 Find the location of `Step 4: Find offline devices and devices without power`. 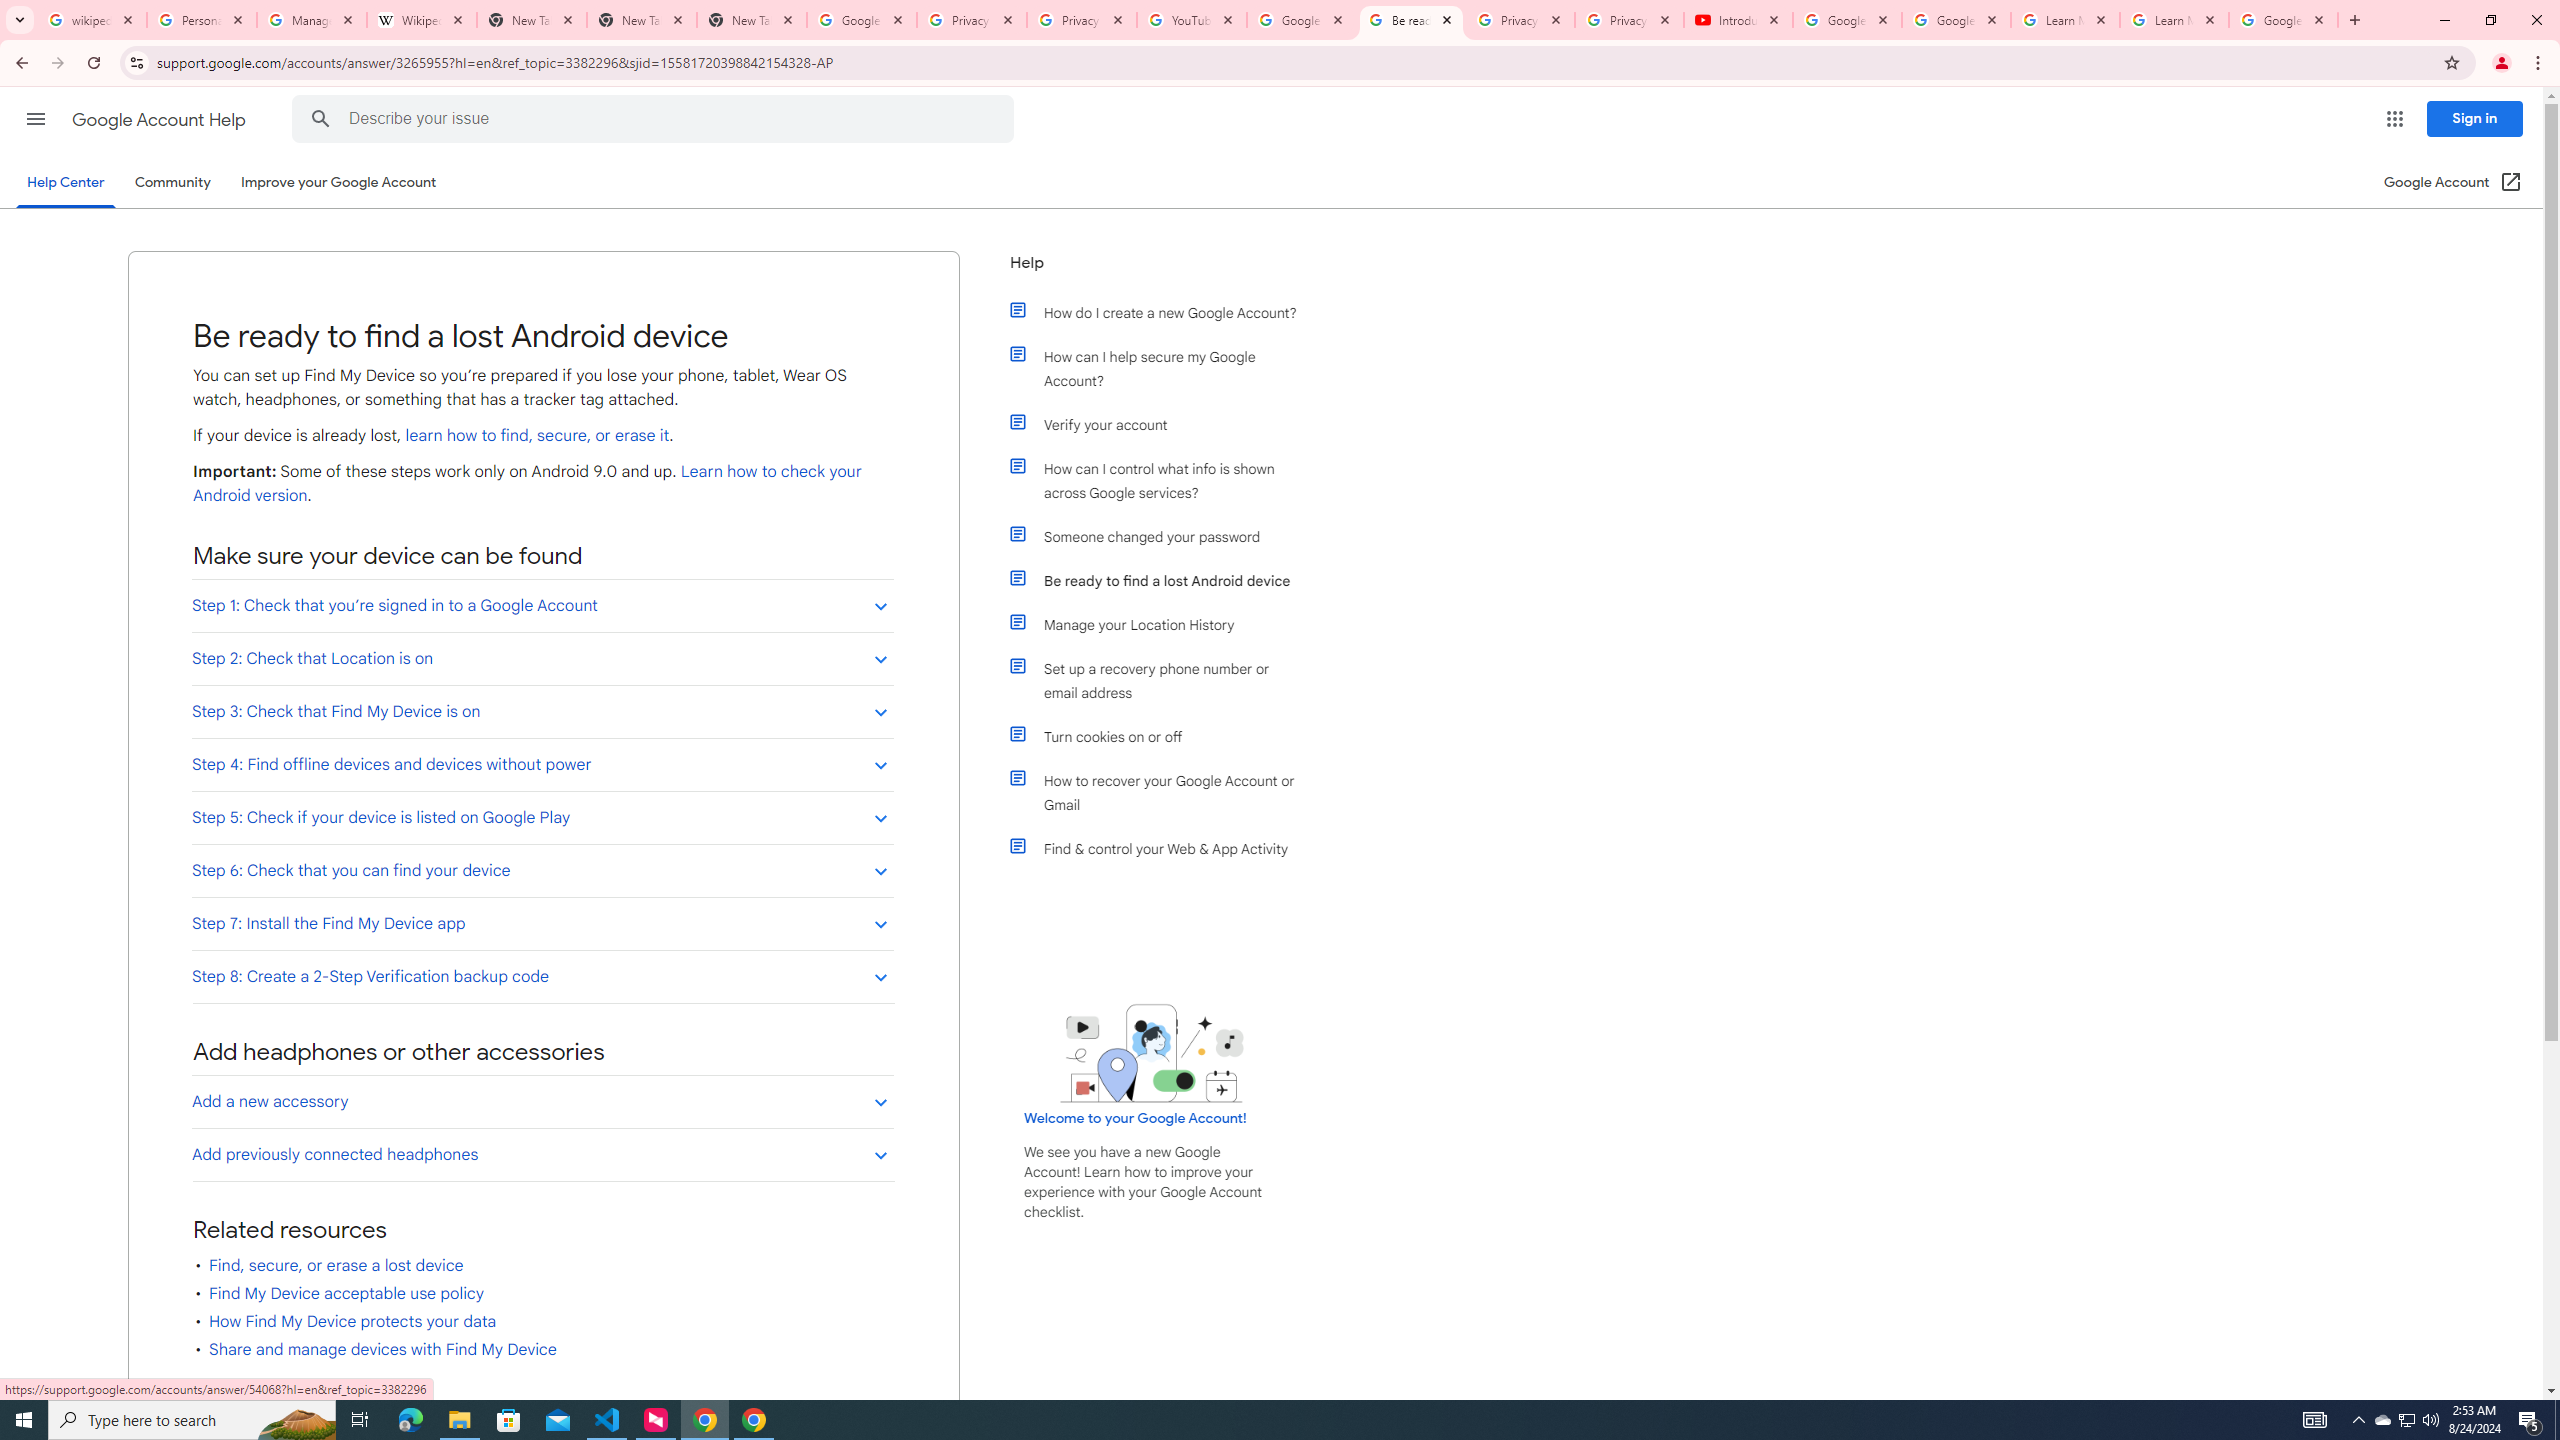

Step 4: Find offline devices and devices without power is located at coordinates (542, 764).